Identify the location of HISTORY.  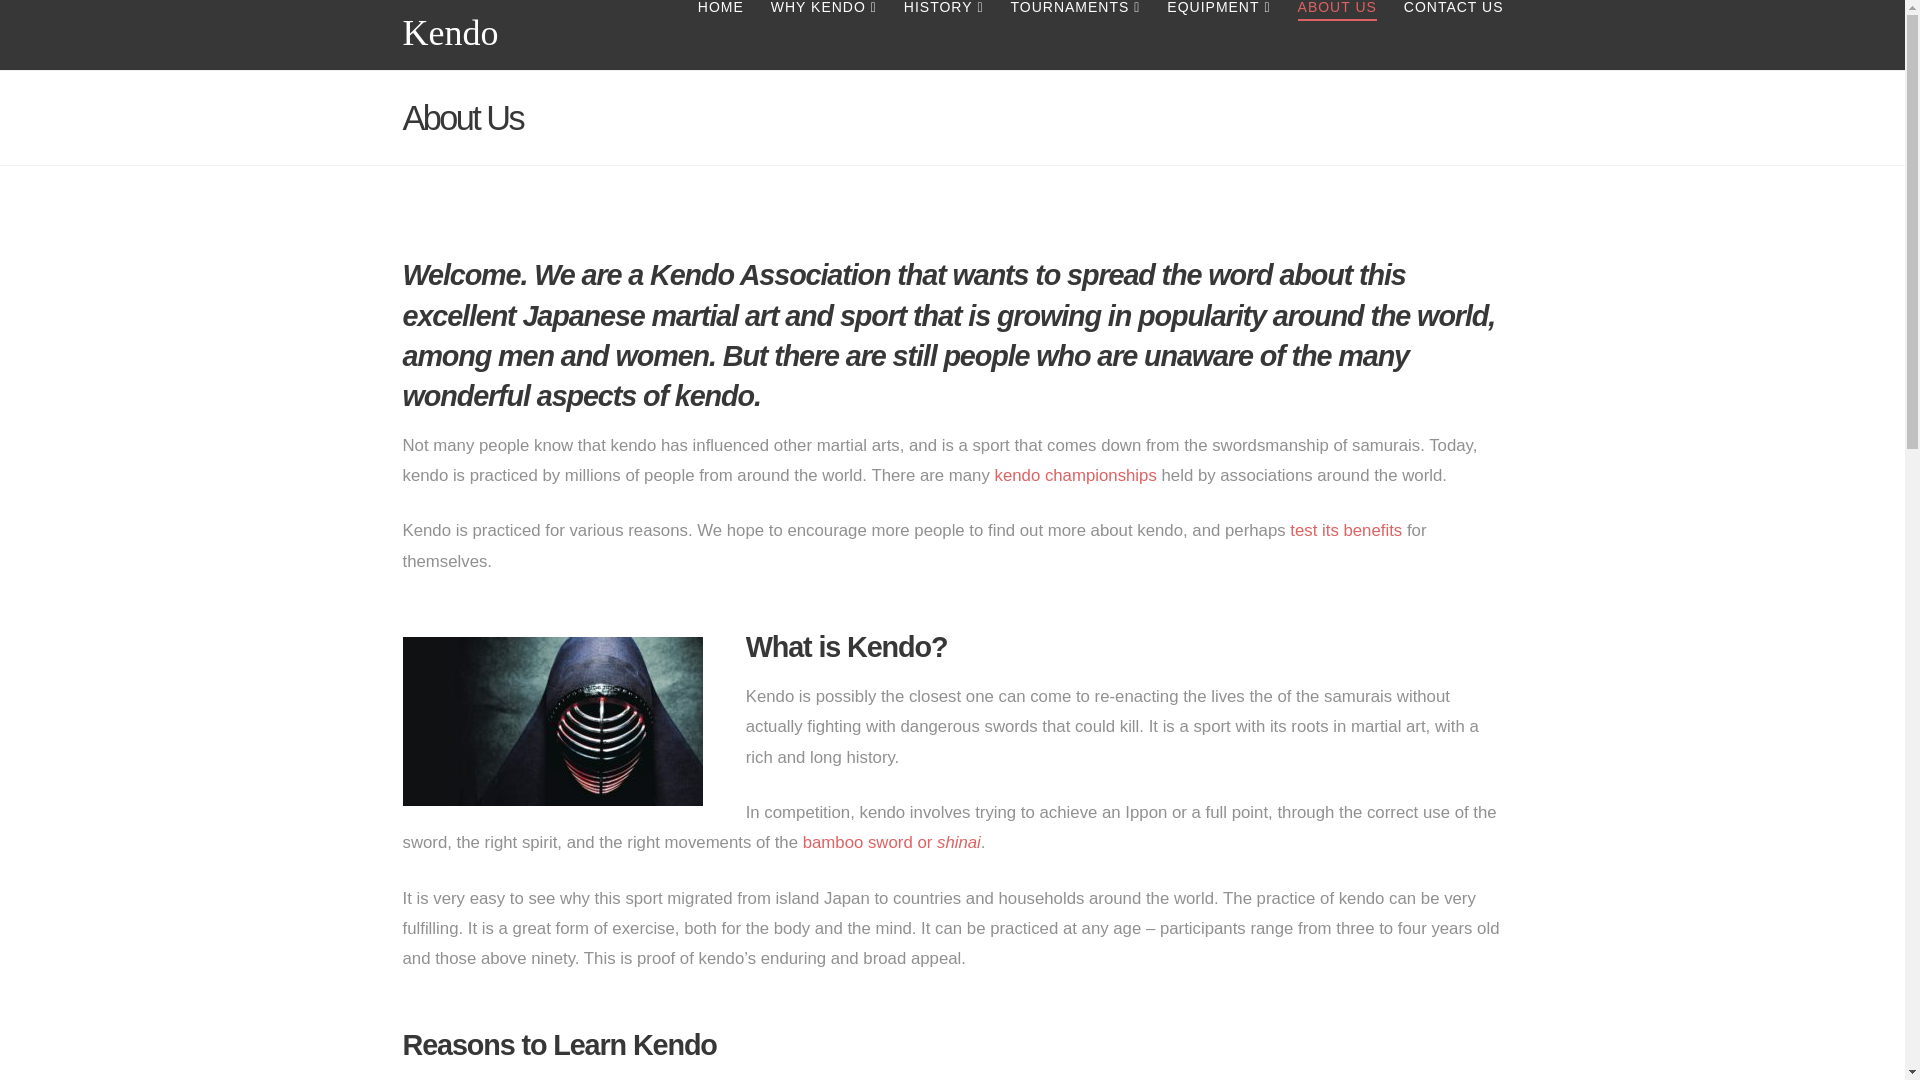
(943, 35).